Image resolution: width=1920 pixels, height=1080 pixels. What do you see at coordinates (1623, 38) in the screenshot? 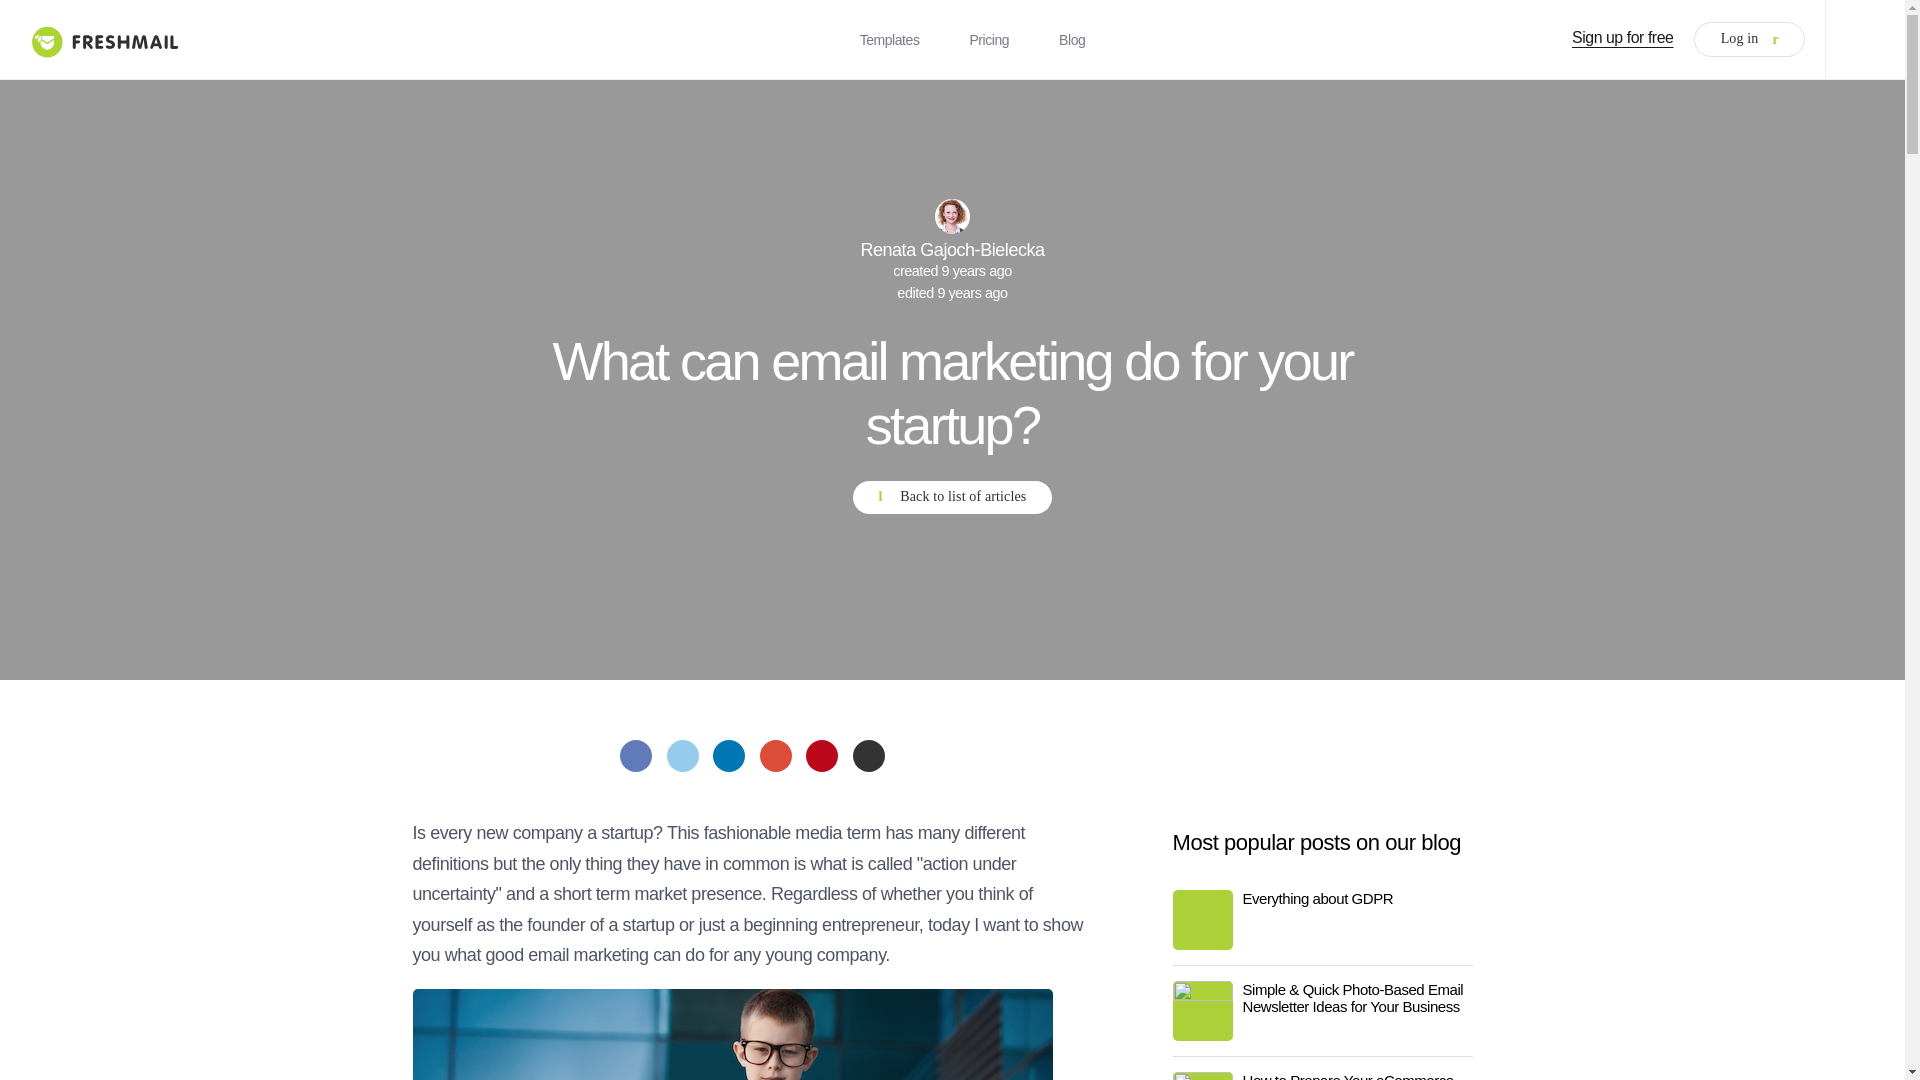
I see `Sign up for free` at bounding box center [1623, 38].